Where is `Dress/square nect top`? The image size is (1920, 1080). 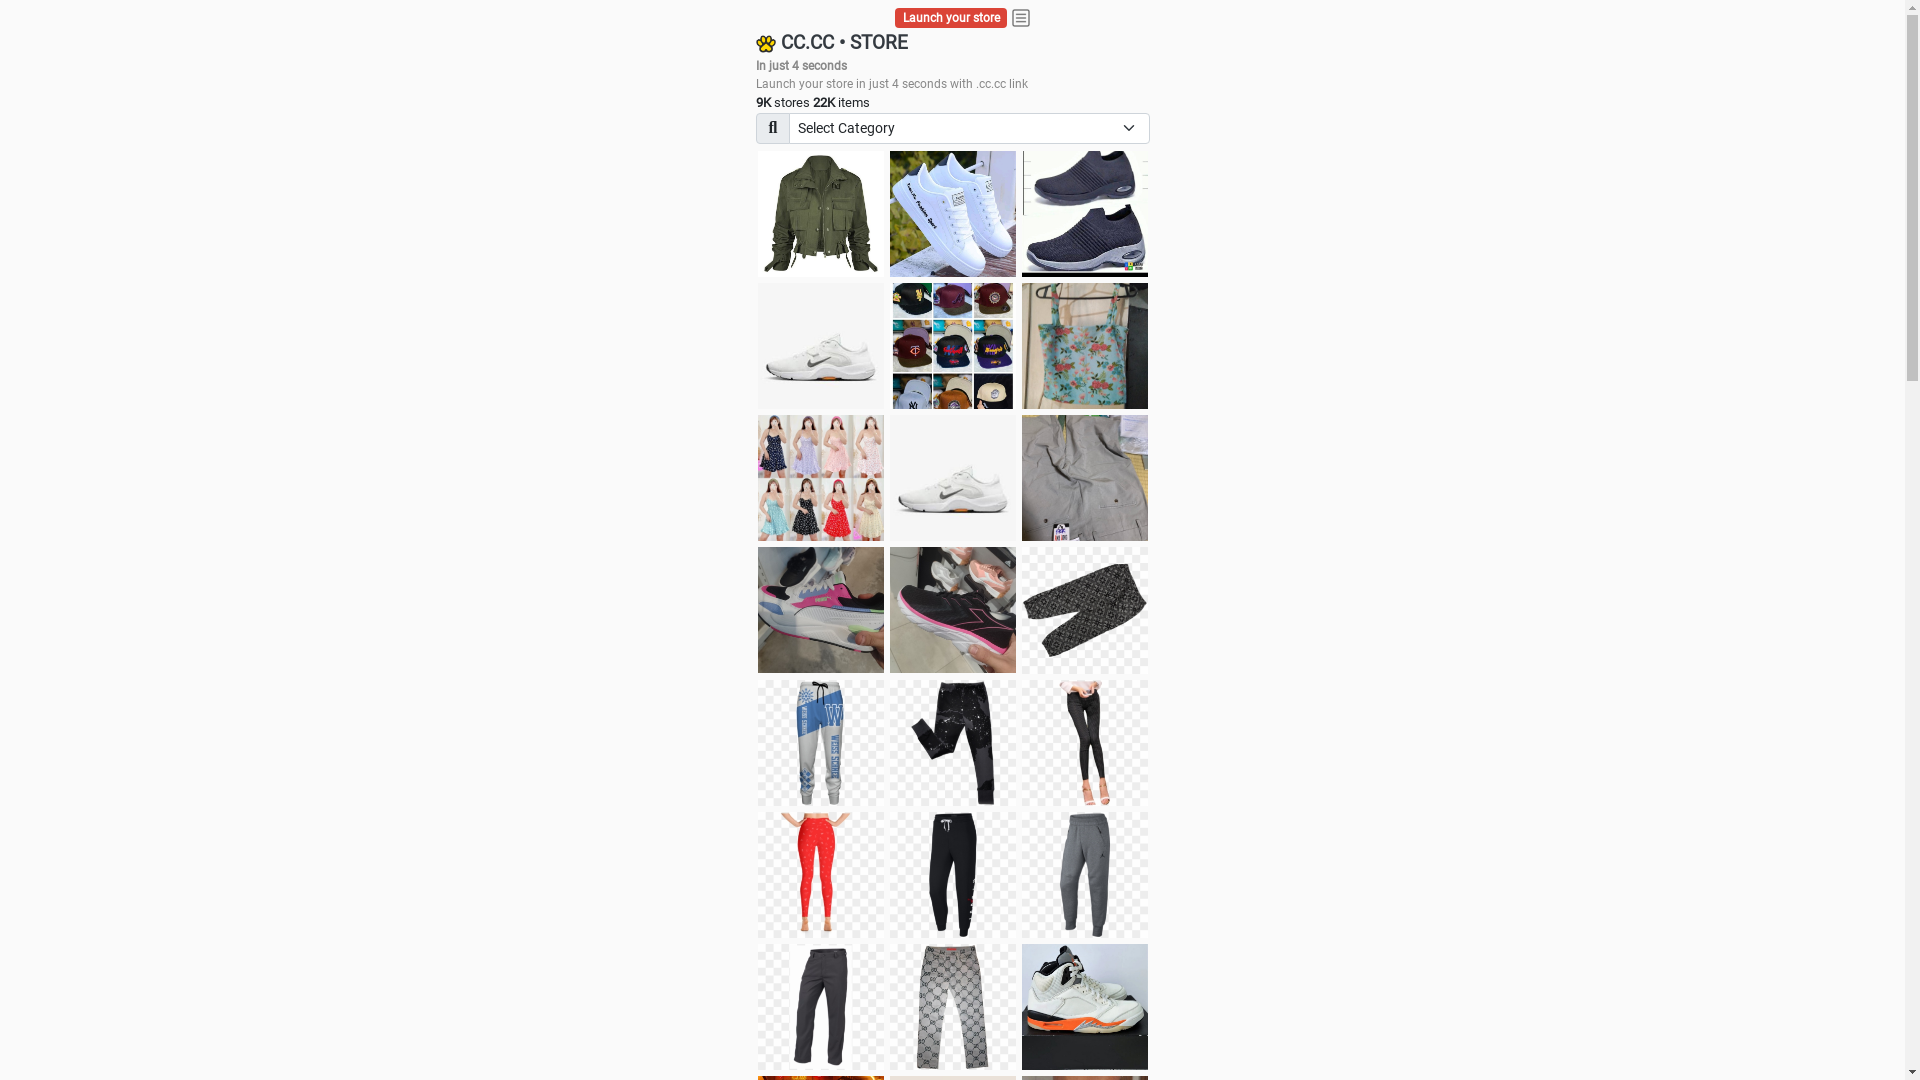
Dress/square nect top is located at coordinates (821, 478).